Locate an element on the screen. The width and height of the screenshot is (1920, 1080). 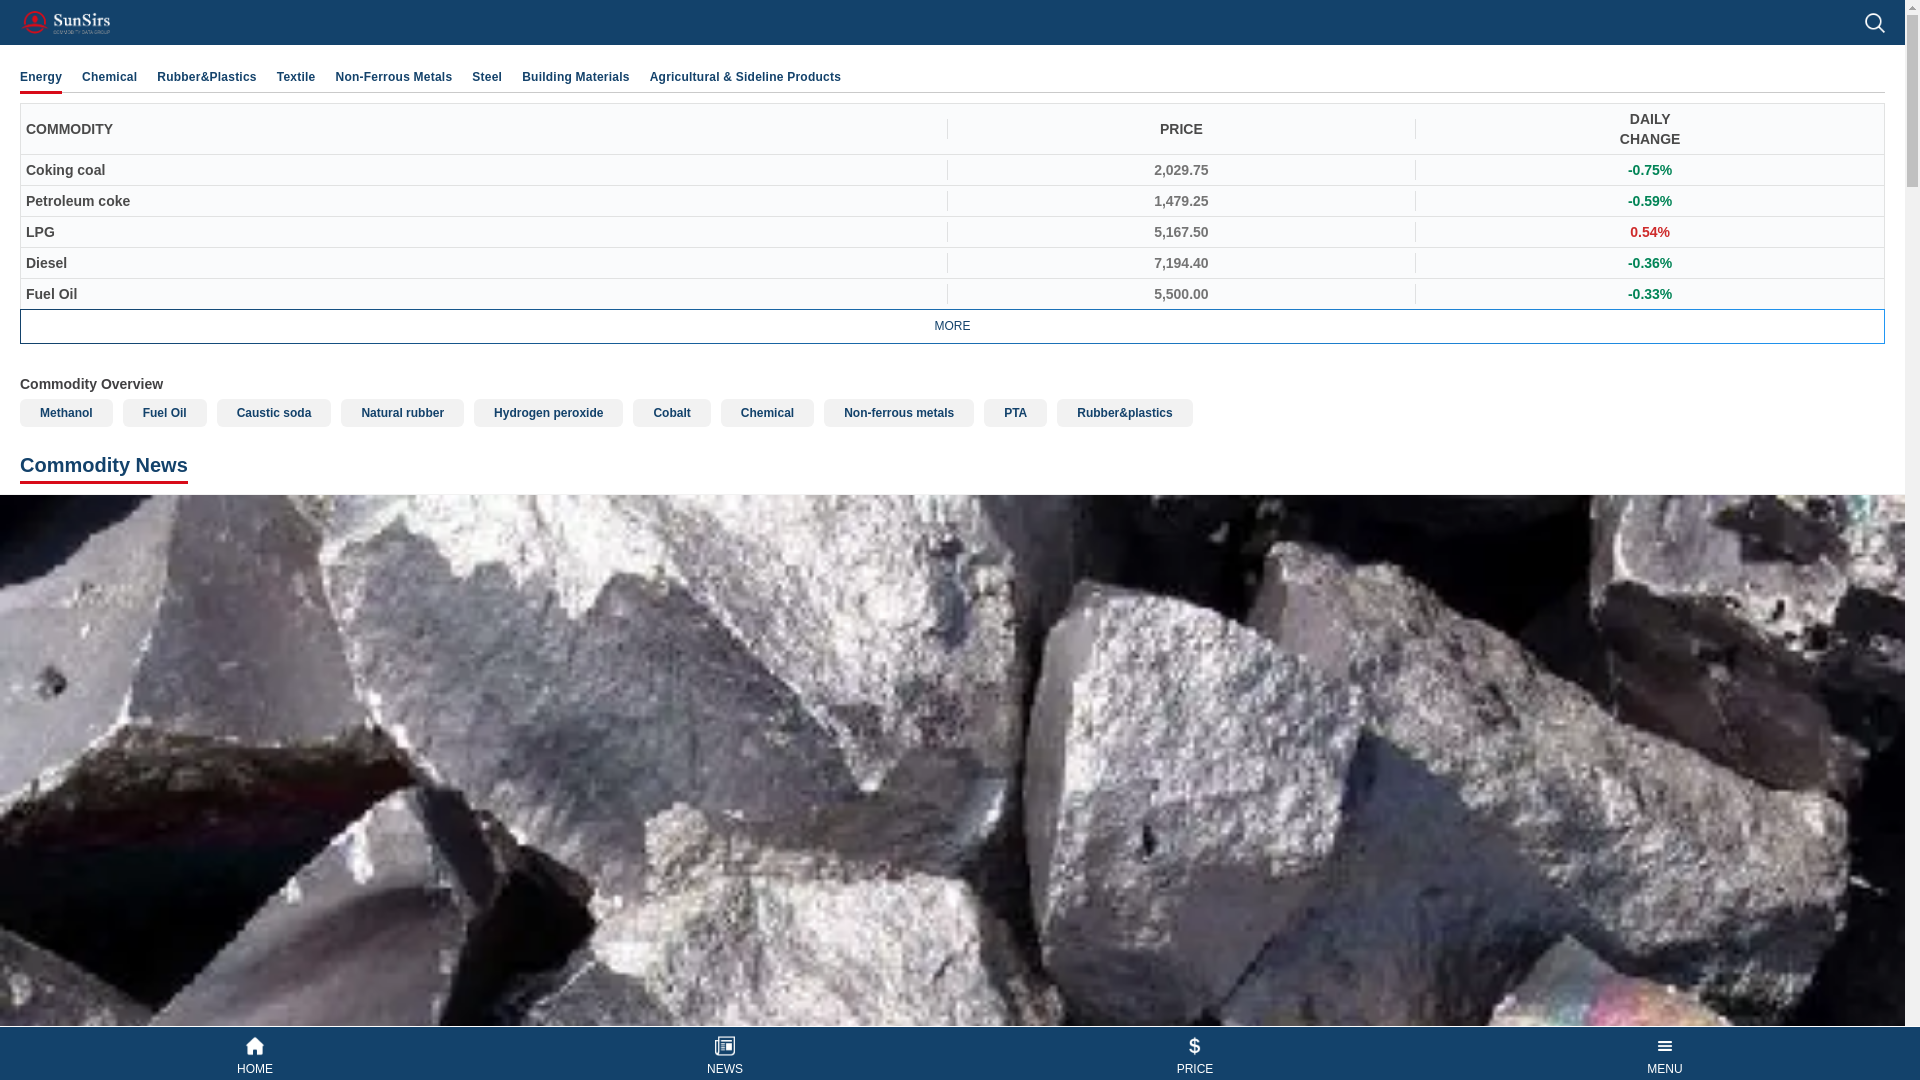
Steel is located at coordinates (486, 76).